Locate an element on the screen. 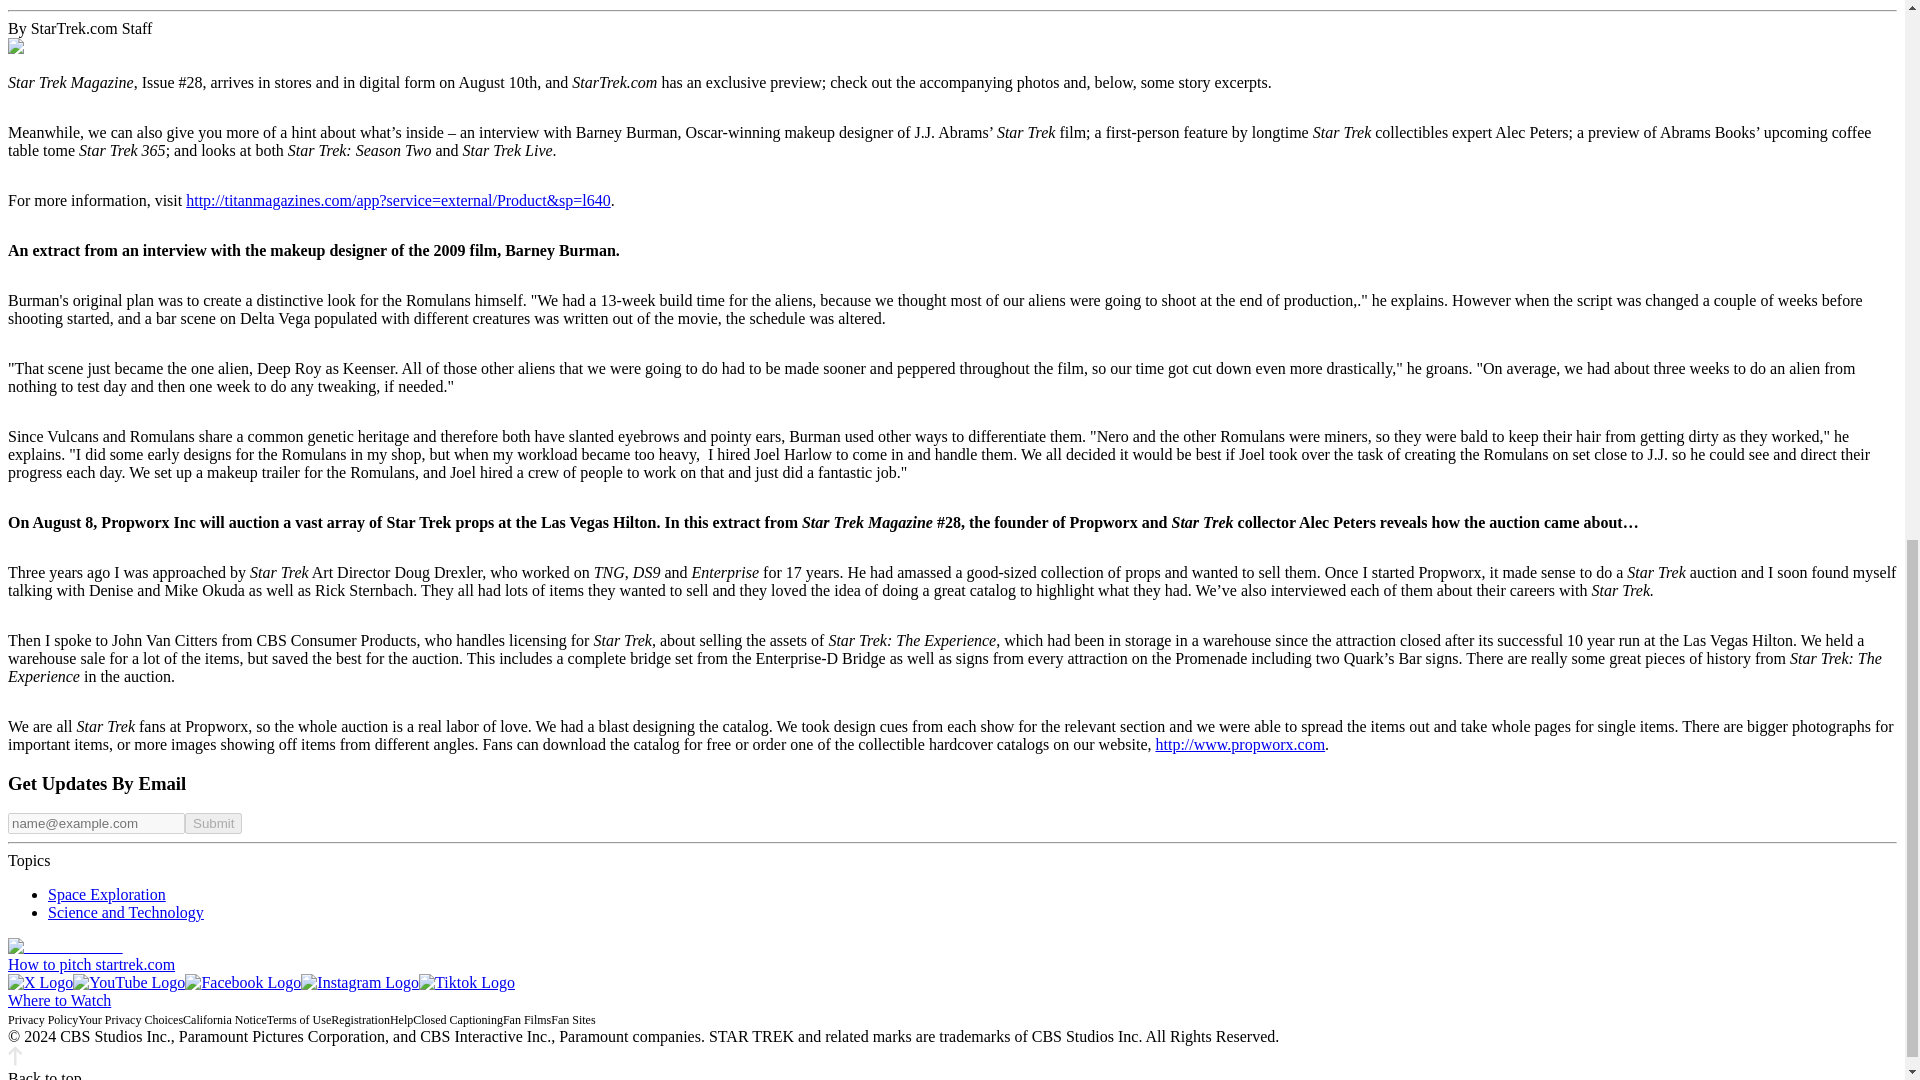 The width and height of the screenshot is (1920, 1080). Fan Films is located at coordinates (527, 1020).